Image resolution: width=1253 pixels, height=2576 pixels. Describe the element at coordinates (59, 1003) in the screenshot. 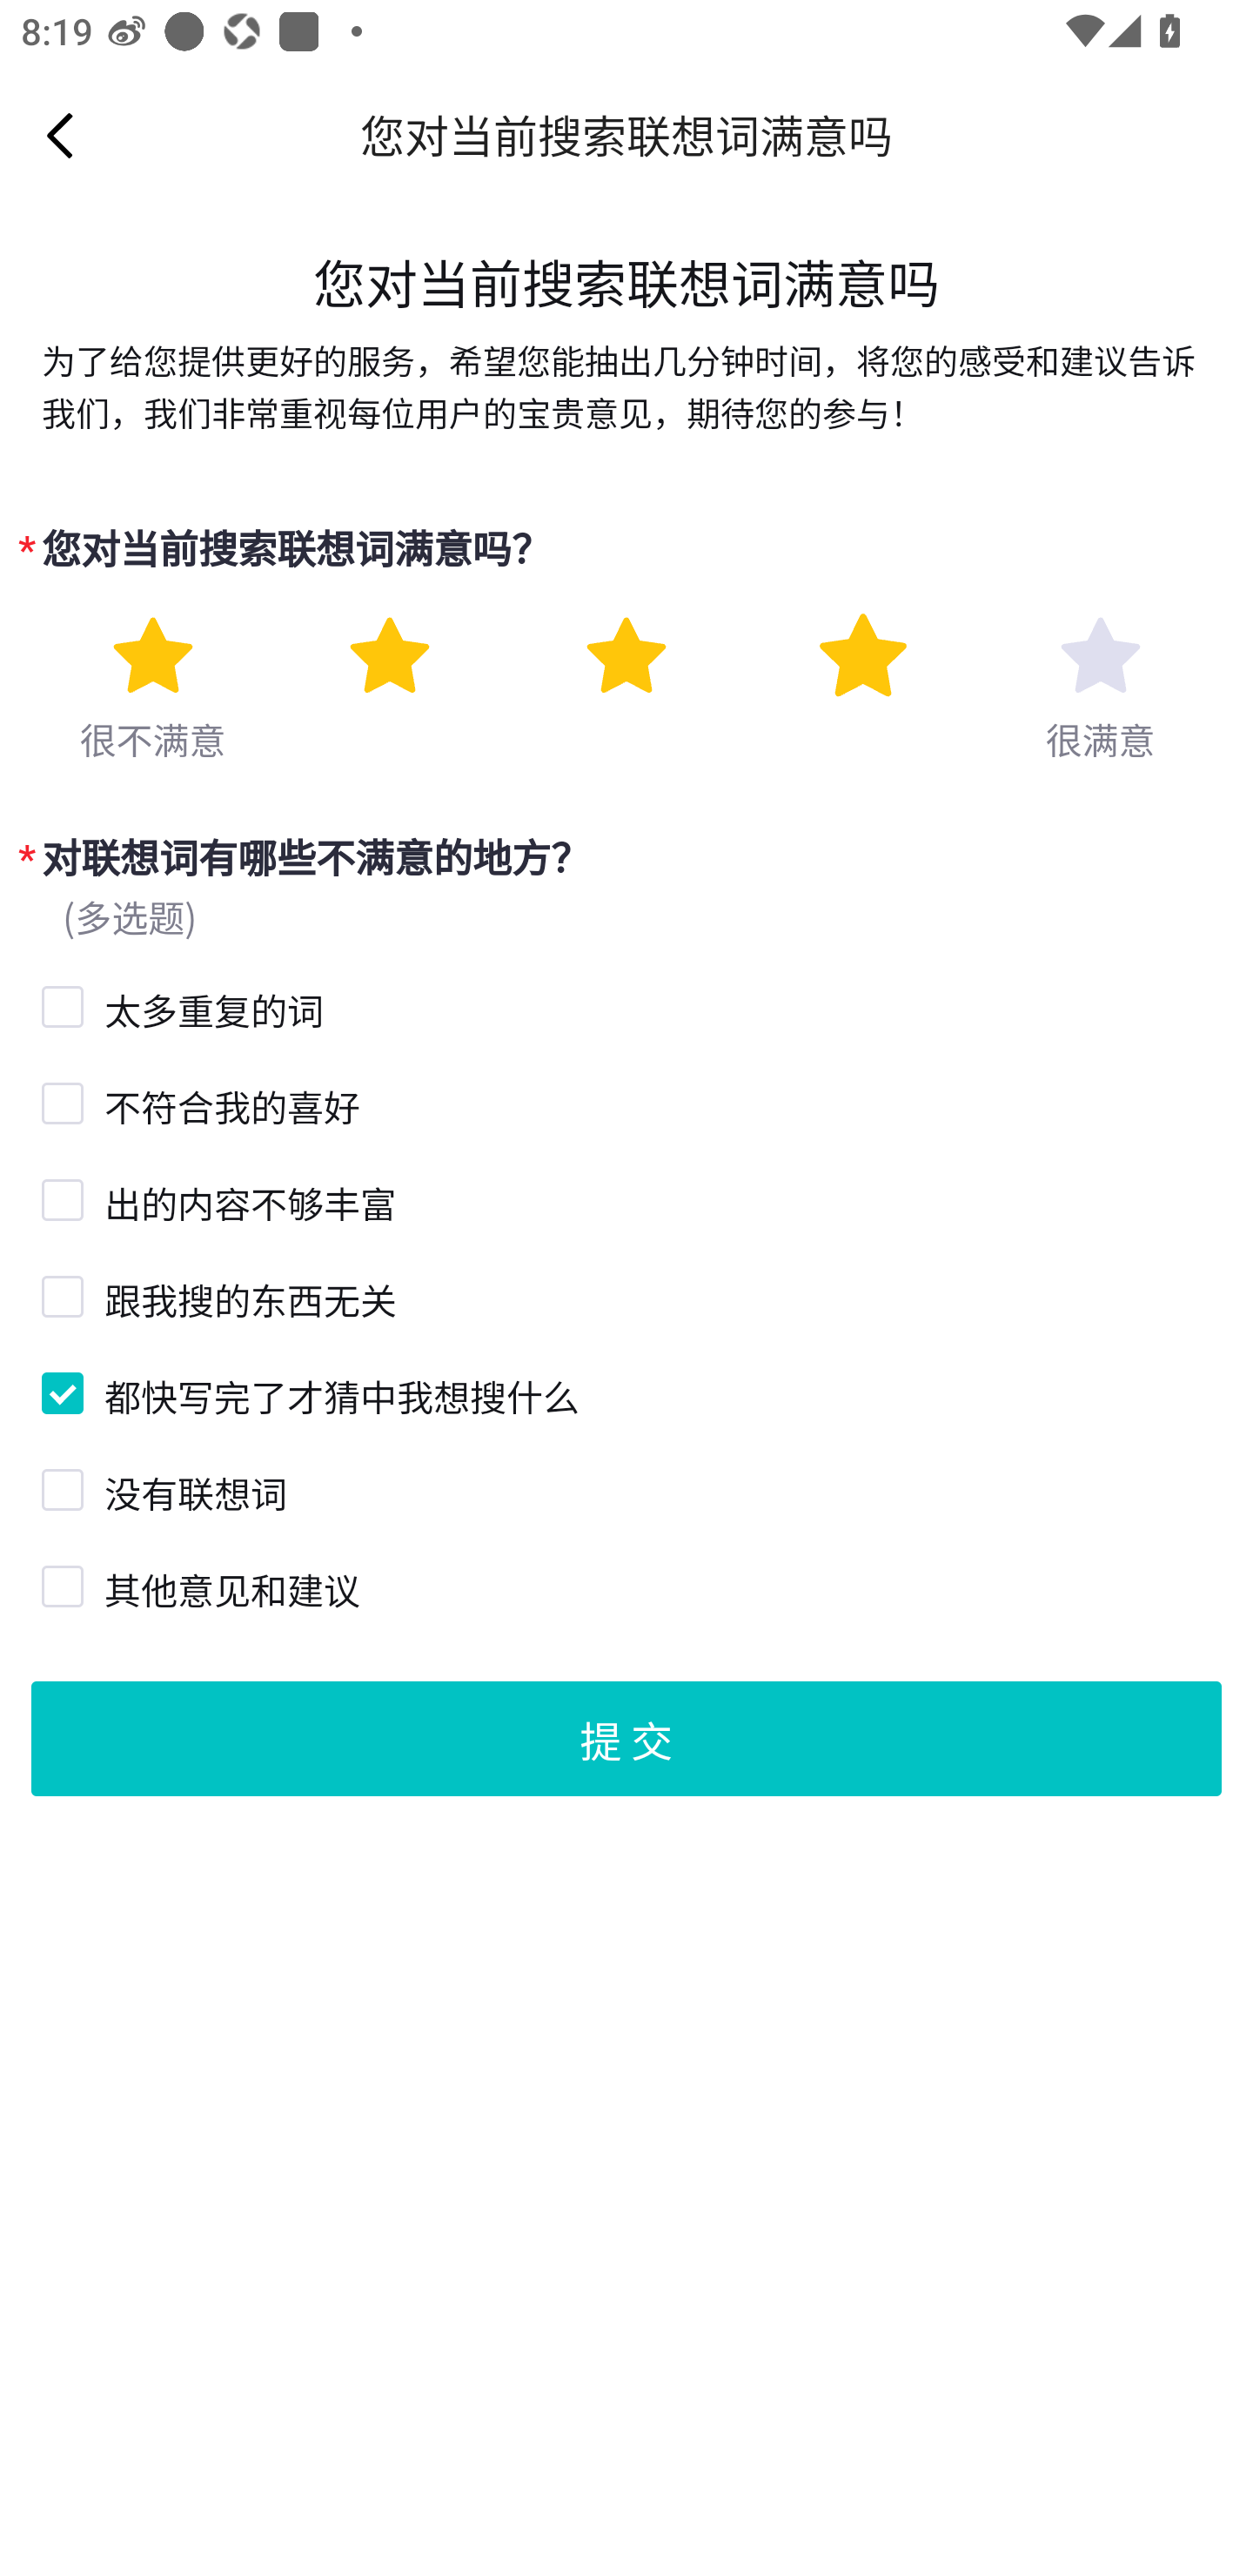

I see `太多重复的词  ` at that location.